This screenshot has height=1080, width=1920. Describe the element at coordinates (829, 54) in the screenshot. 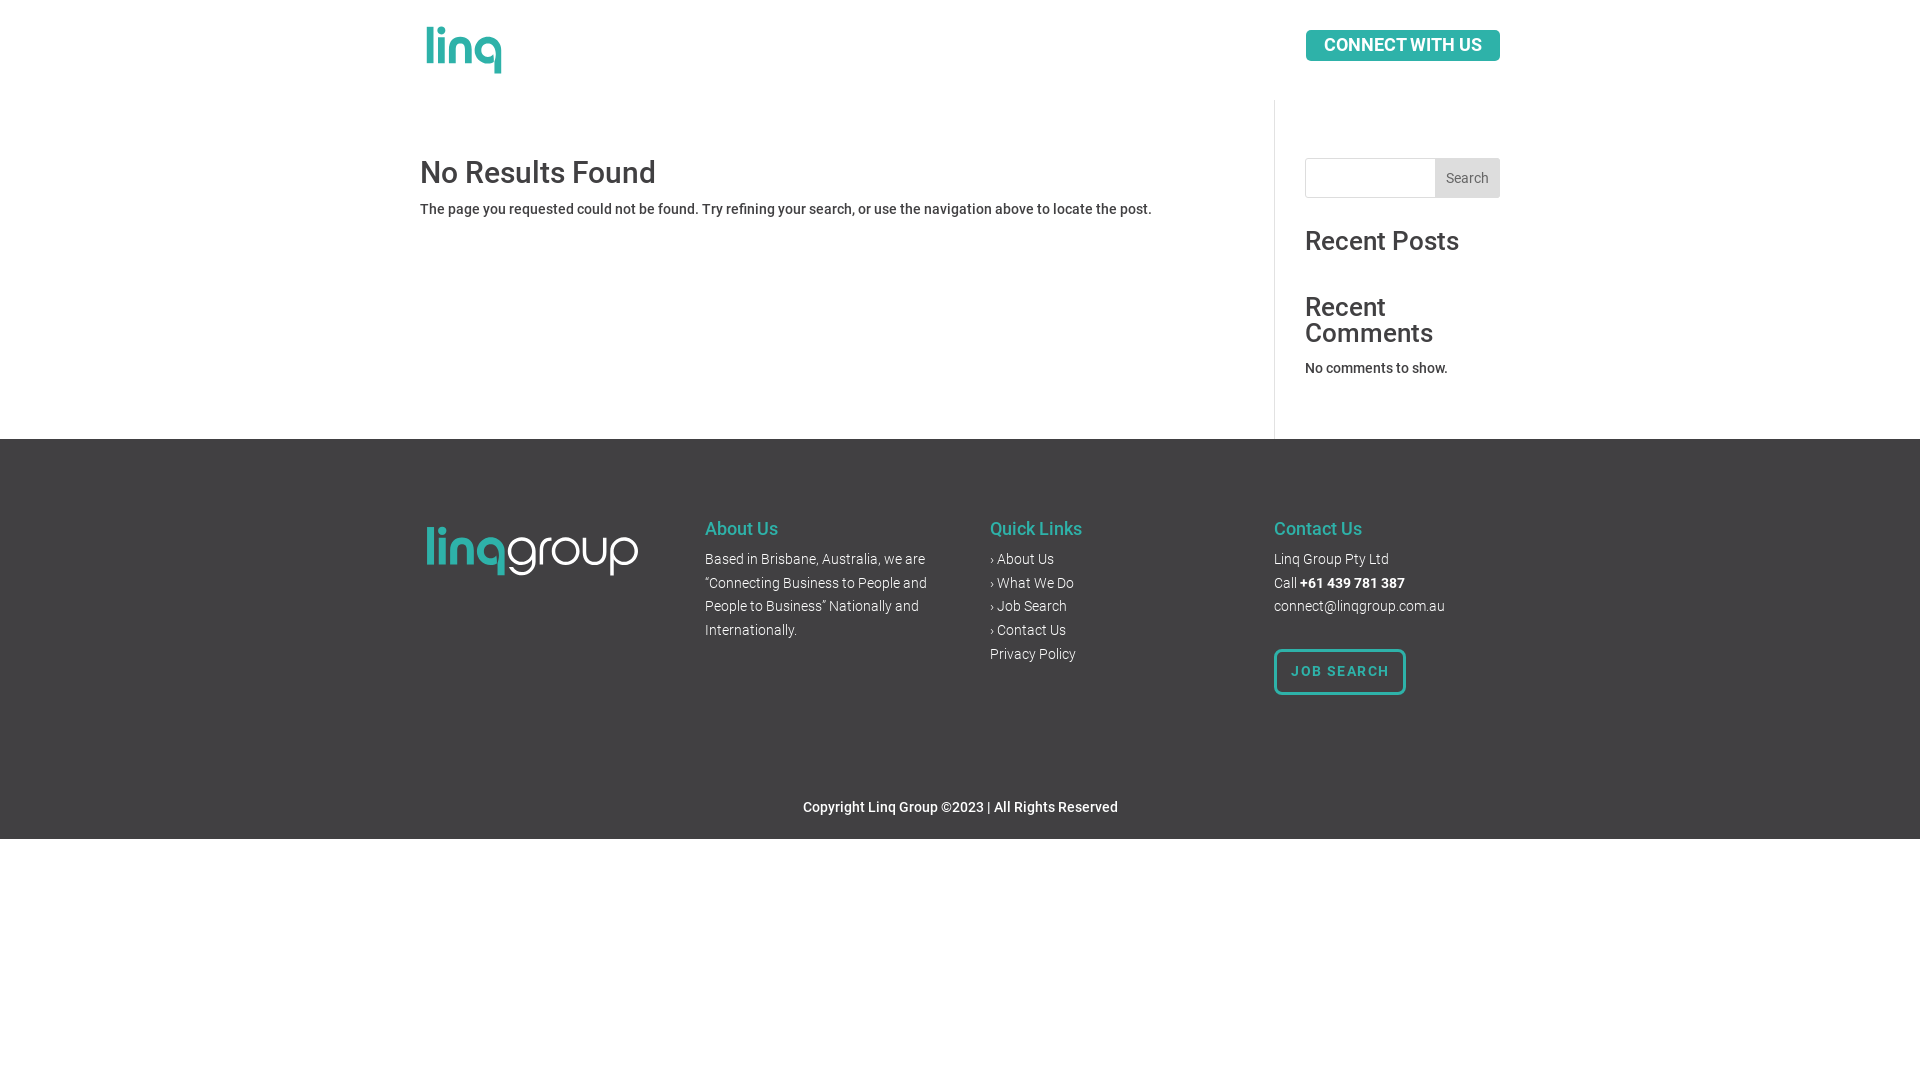

I see `About Us` at that location.